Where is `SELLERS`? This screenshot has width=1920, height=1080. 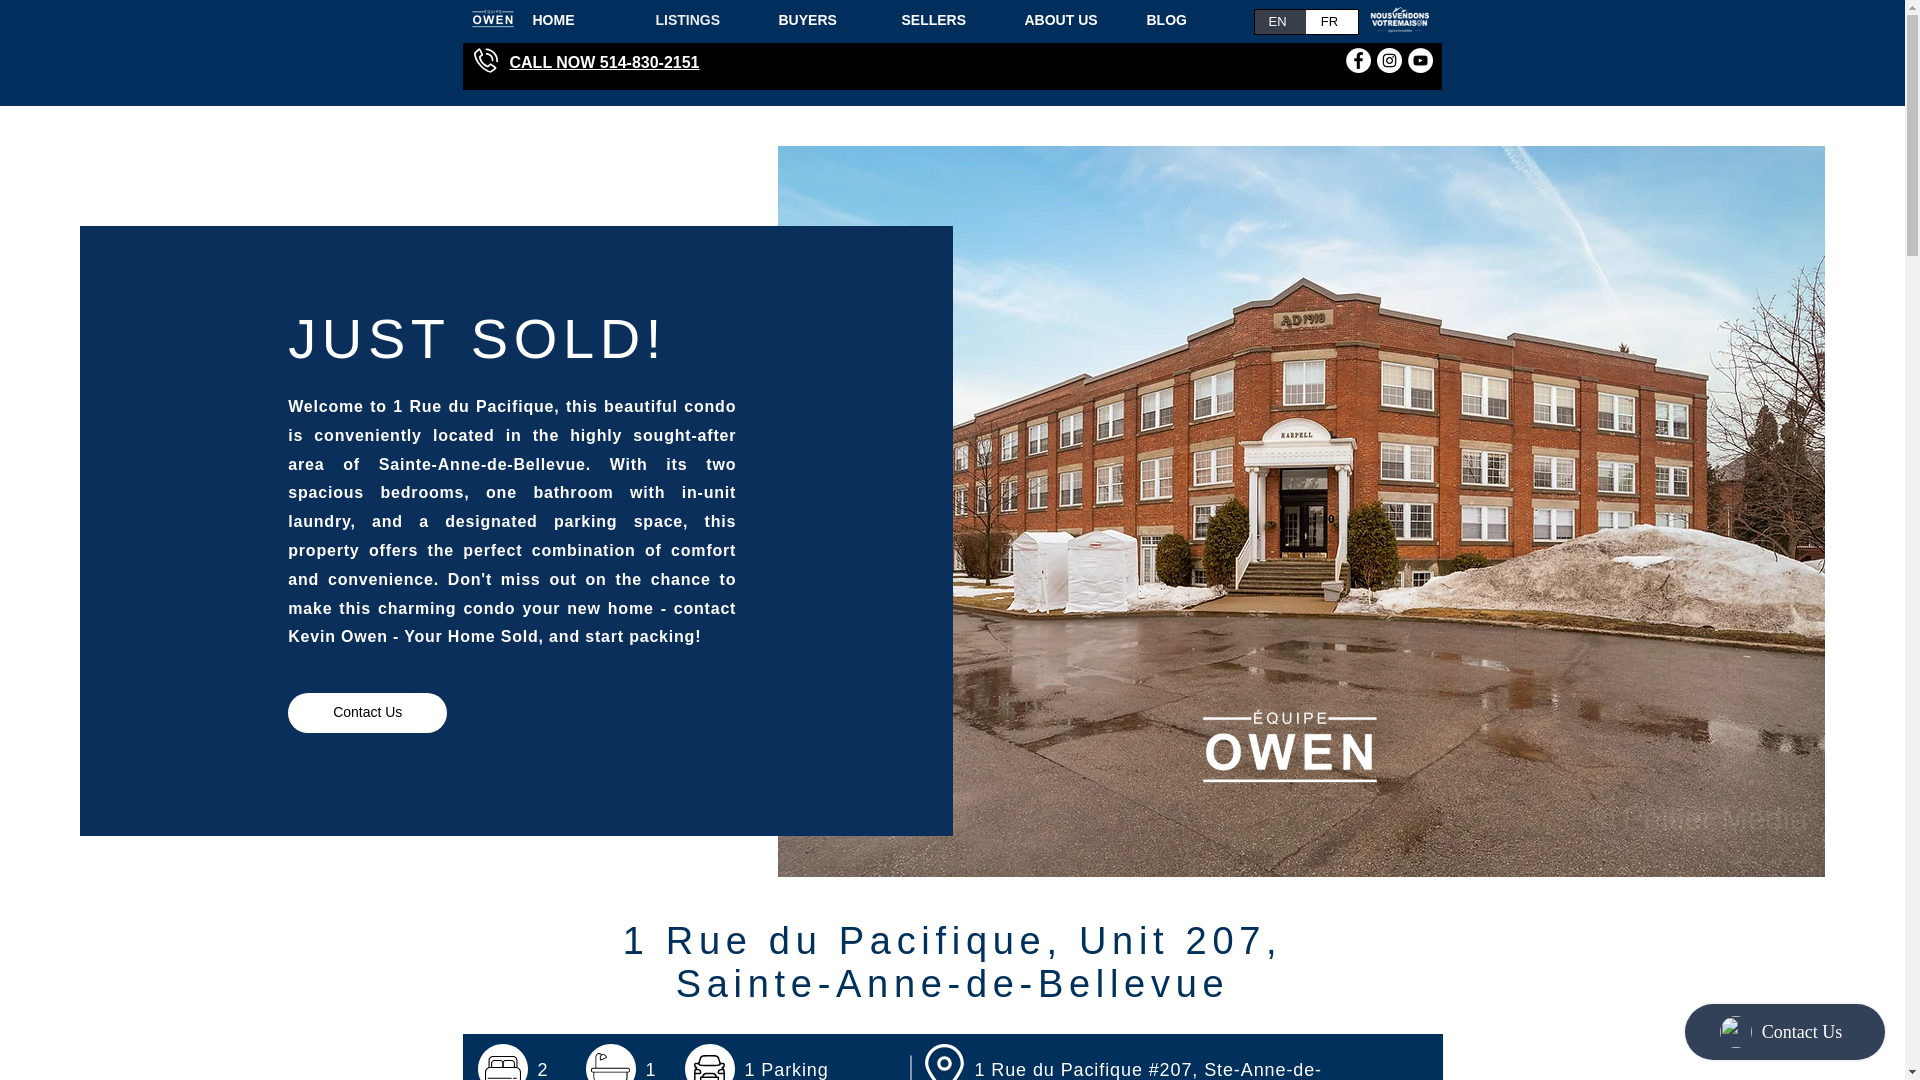
SELLERS is located at coordinates (947, 20).